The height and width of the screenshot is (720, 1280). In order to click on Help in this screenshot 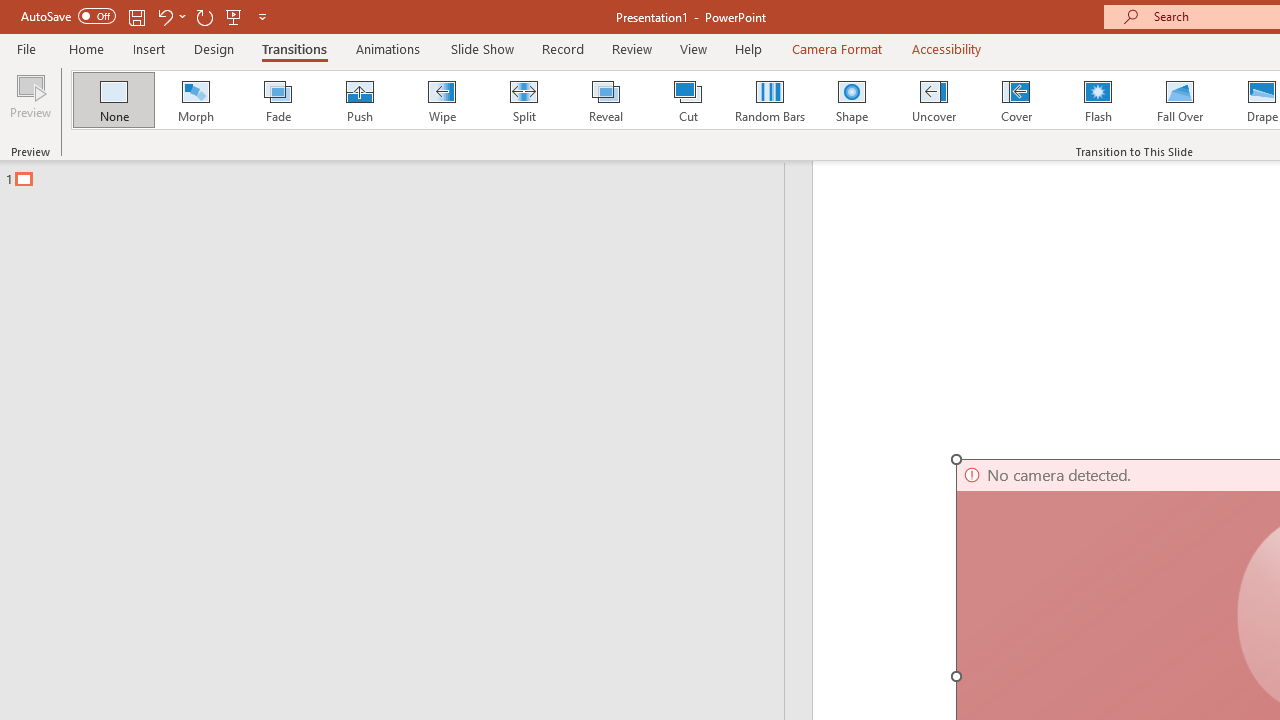, I will do `click(748, 48)`.